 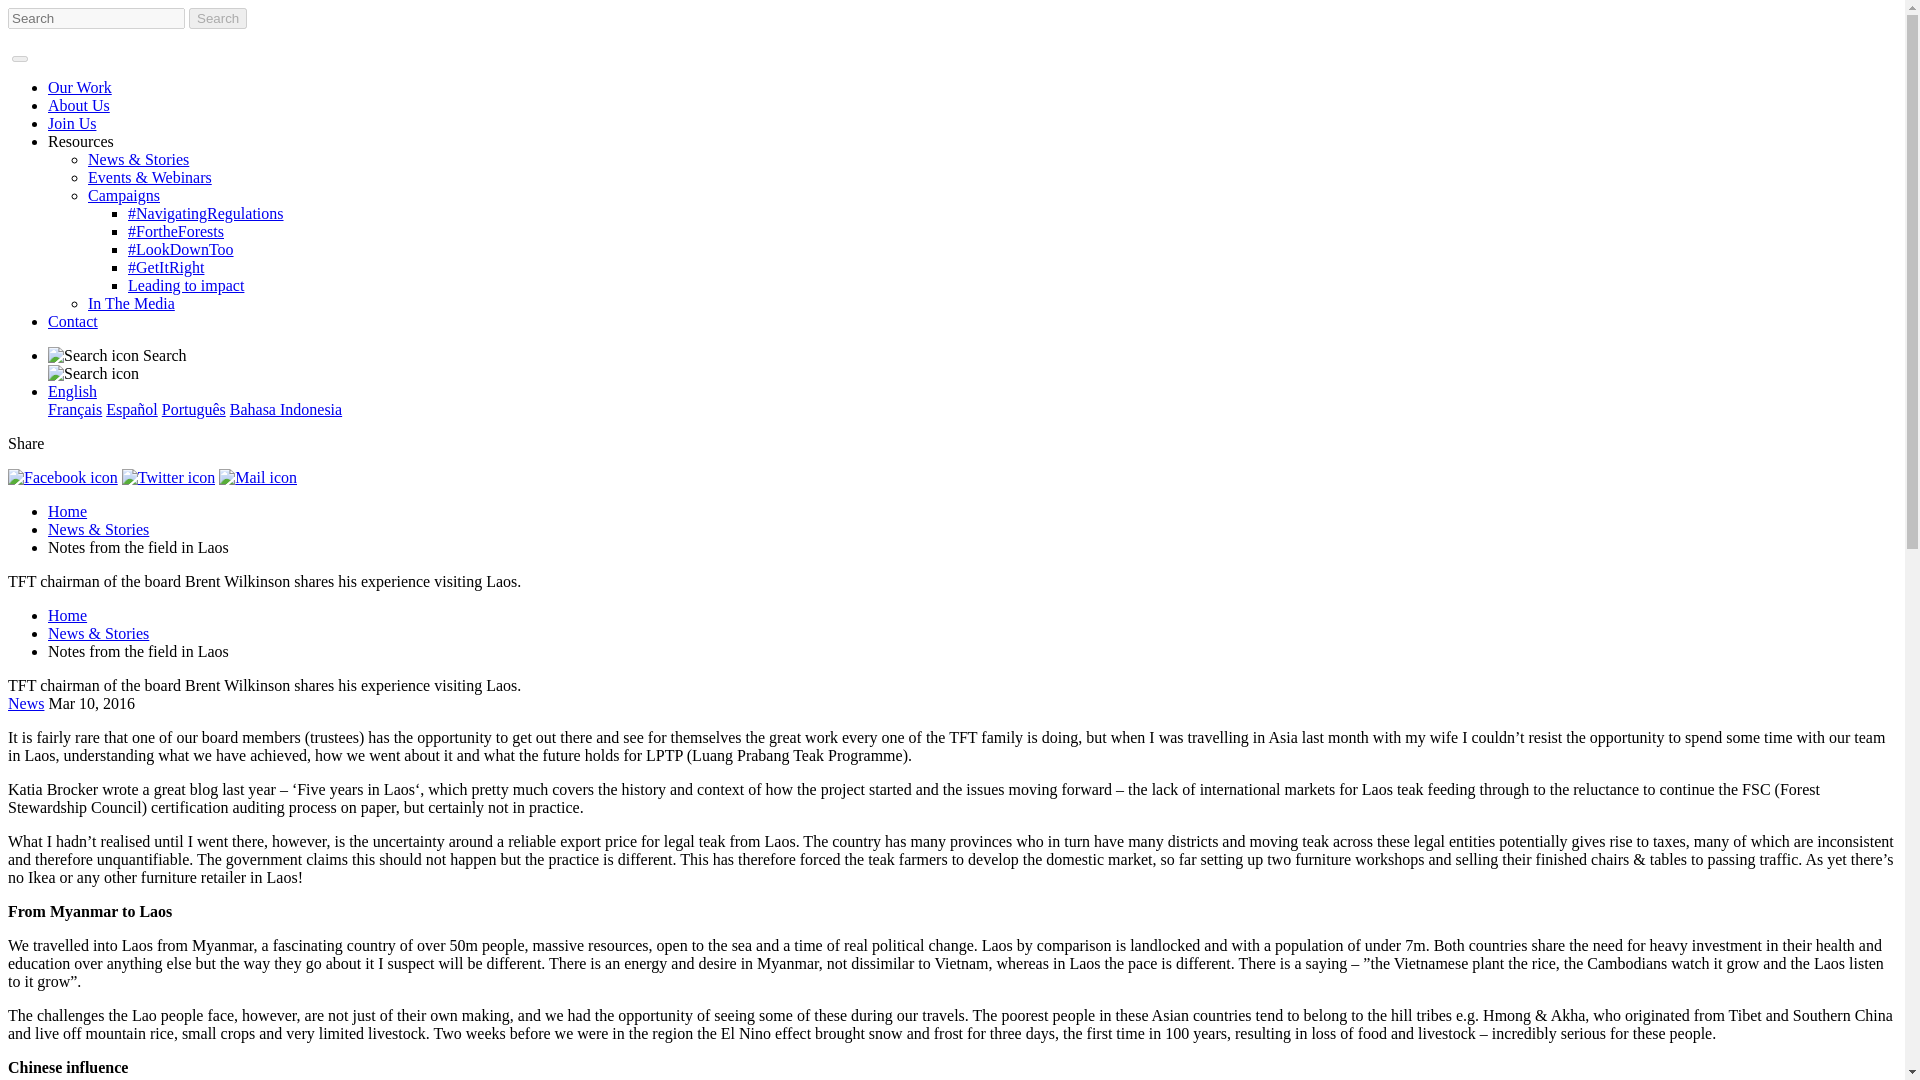 I want to click on Contact, so click(x=72, y=322).